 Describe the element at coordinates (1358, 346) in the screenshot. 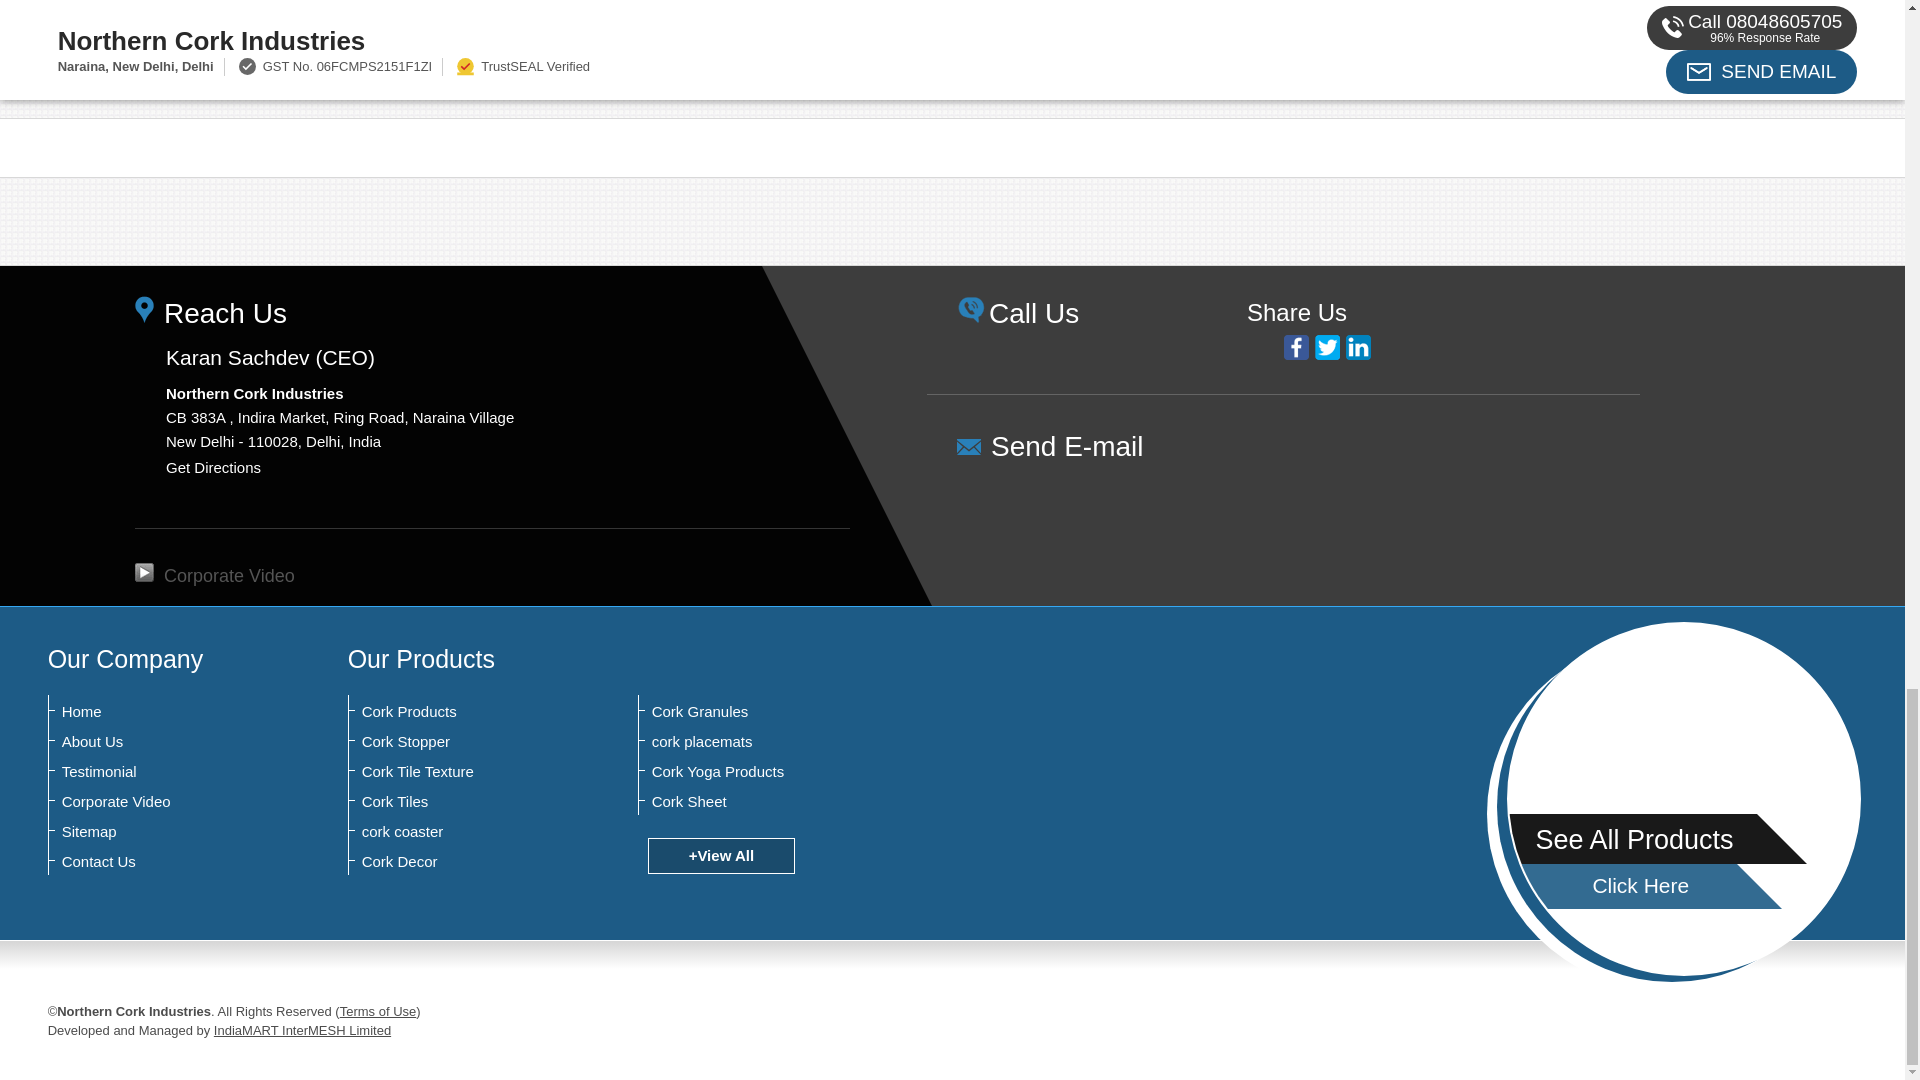

I see `LinkedIn` at that location.